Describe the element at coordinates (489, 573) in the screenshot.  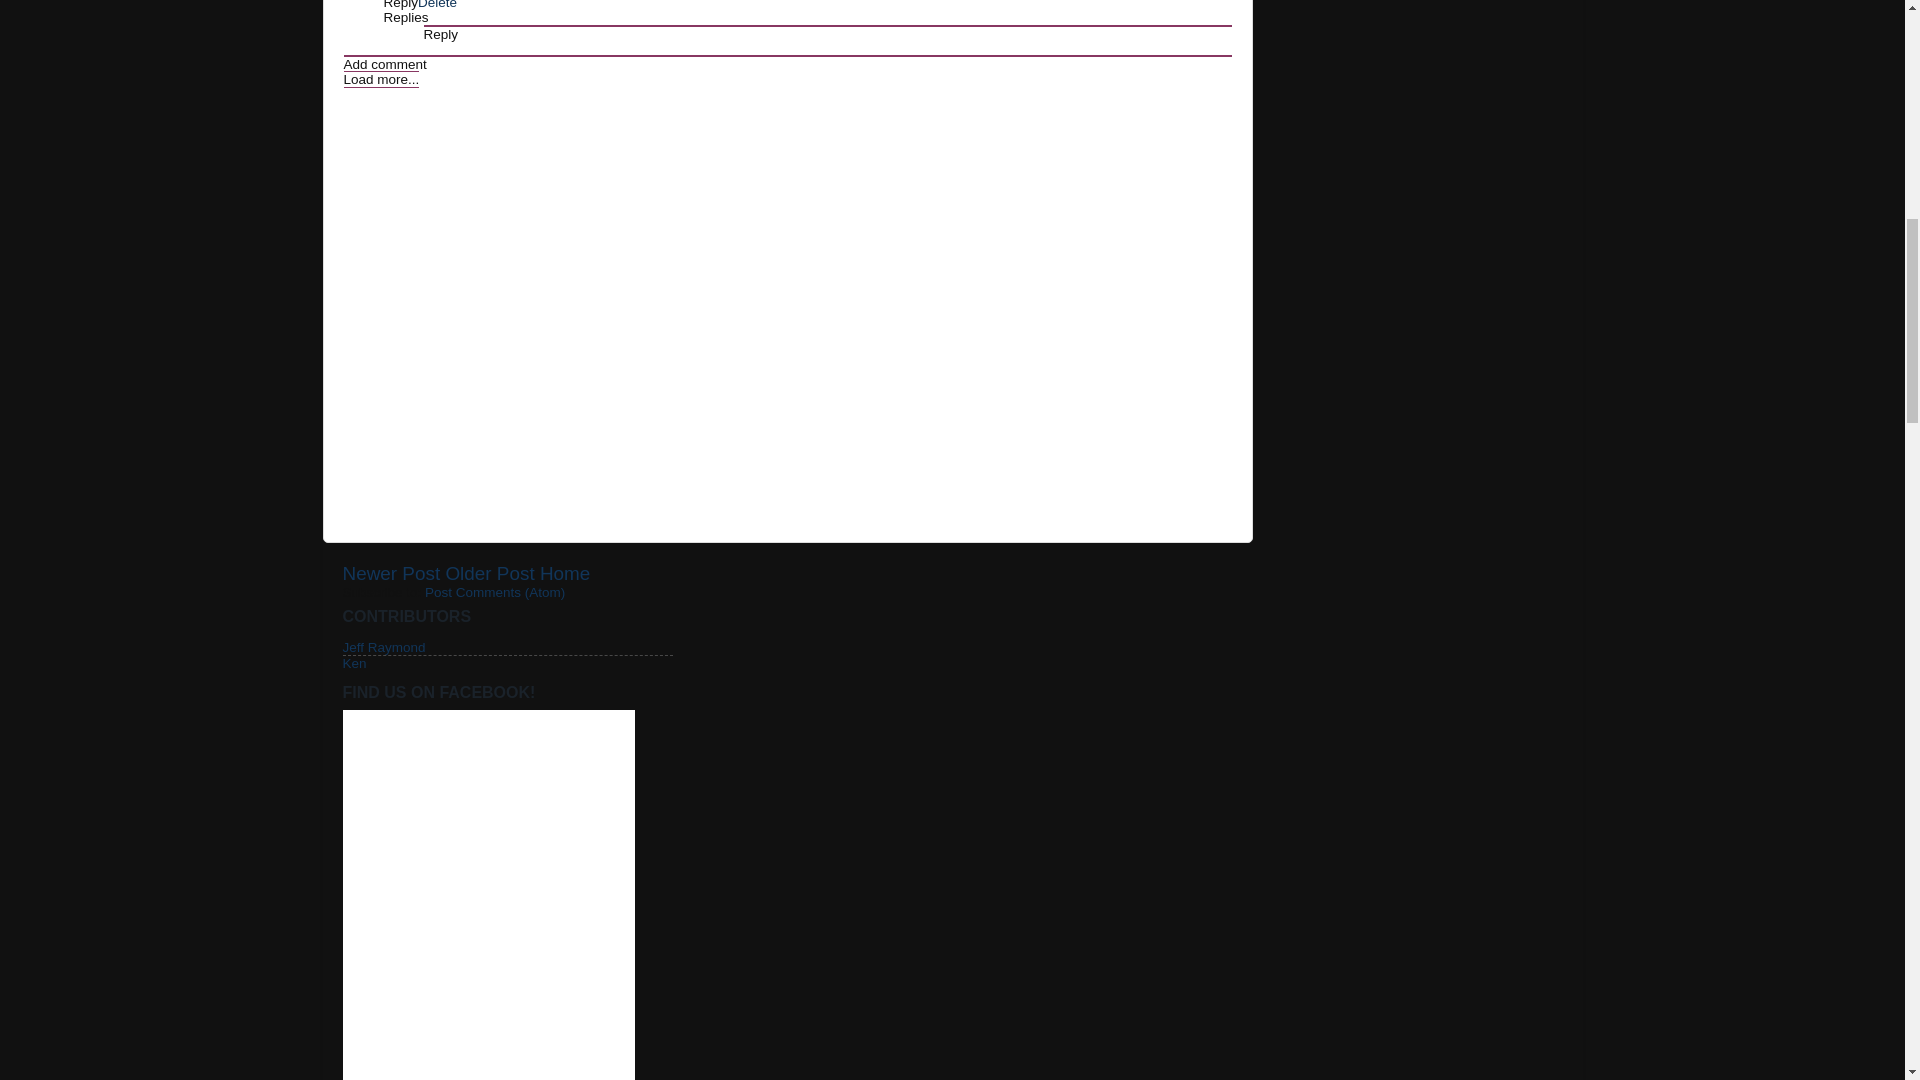
I see `Older Post` at that location.